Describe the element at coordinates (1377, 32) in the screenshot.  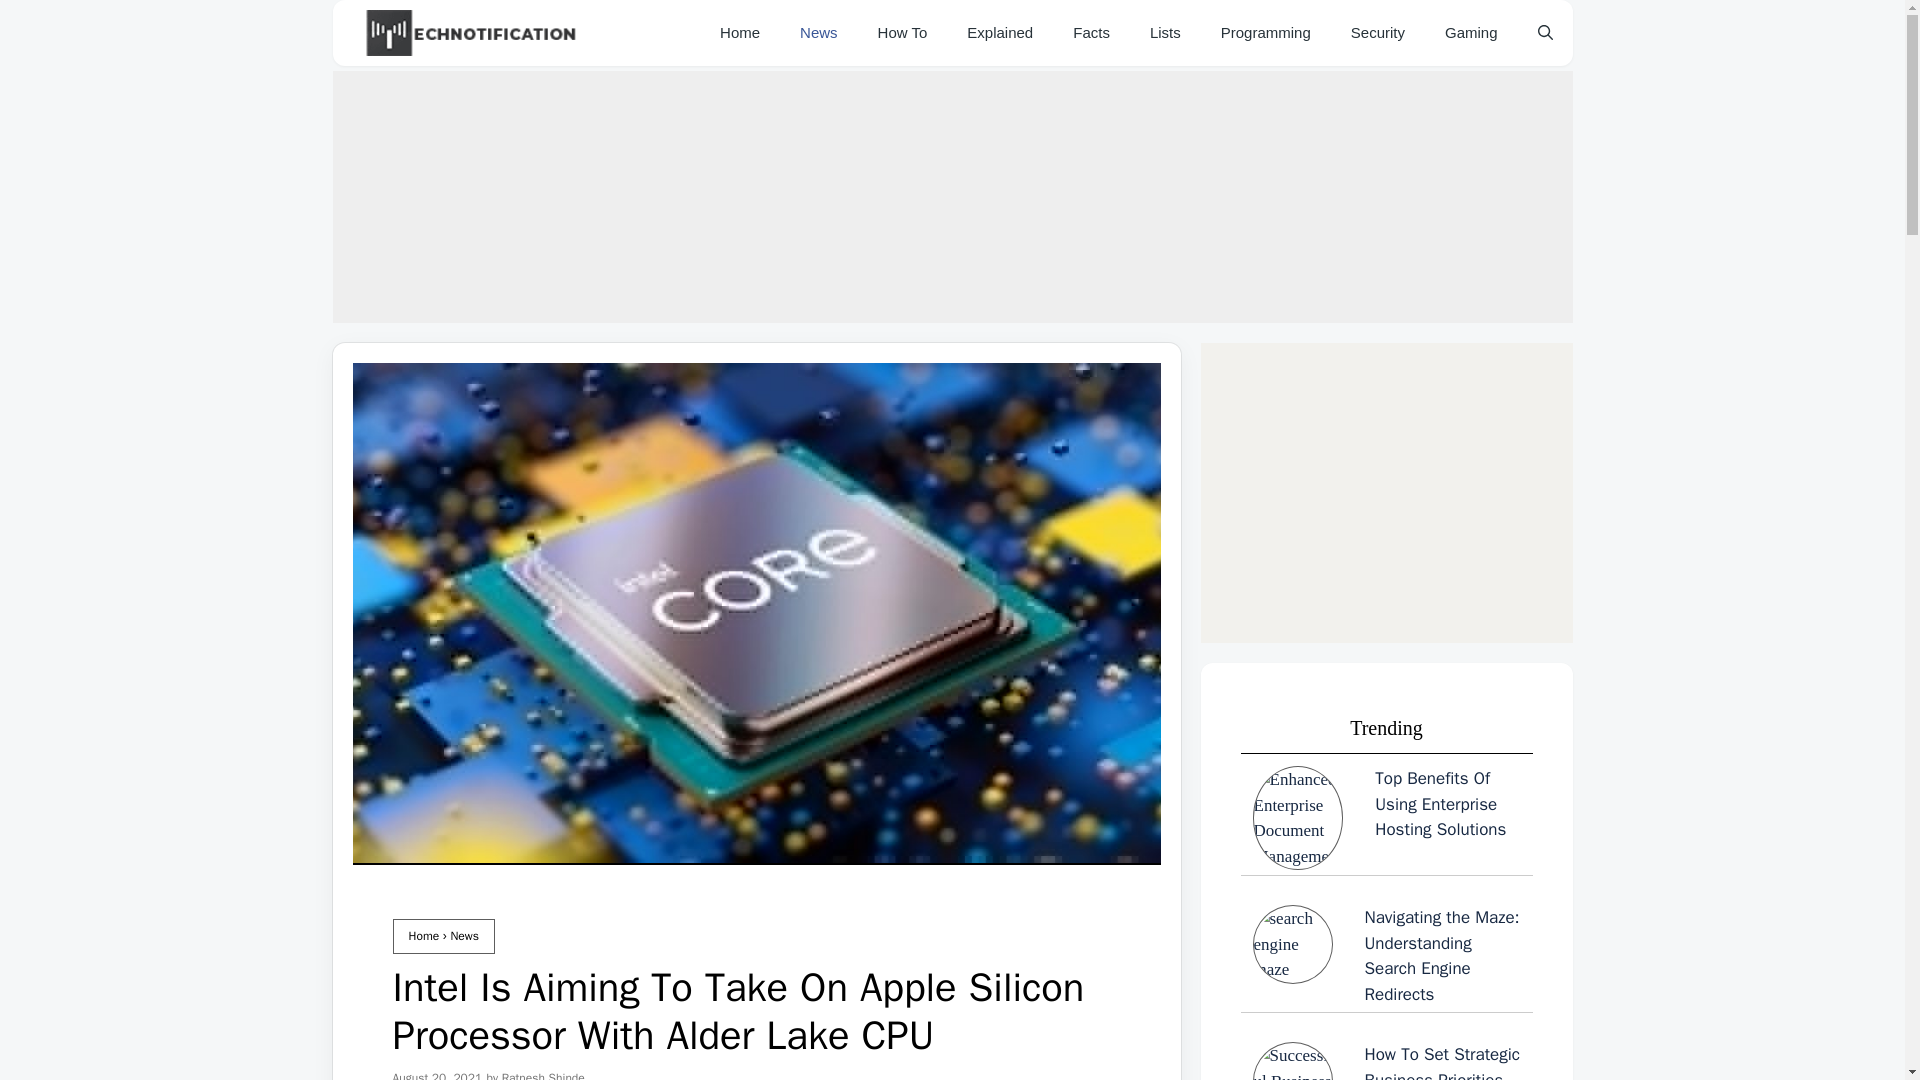
I see `Security` at that location.